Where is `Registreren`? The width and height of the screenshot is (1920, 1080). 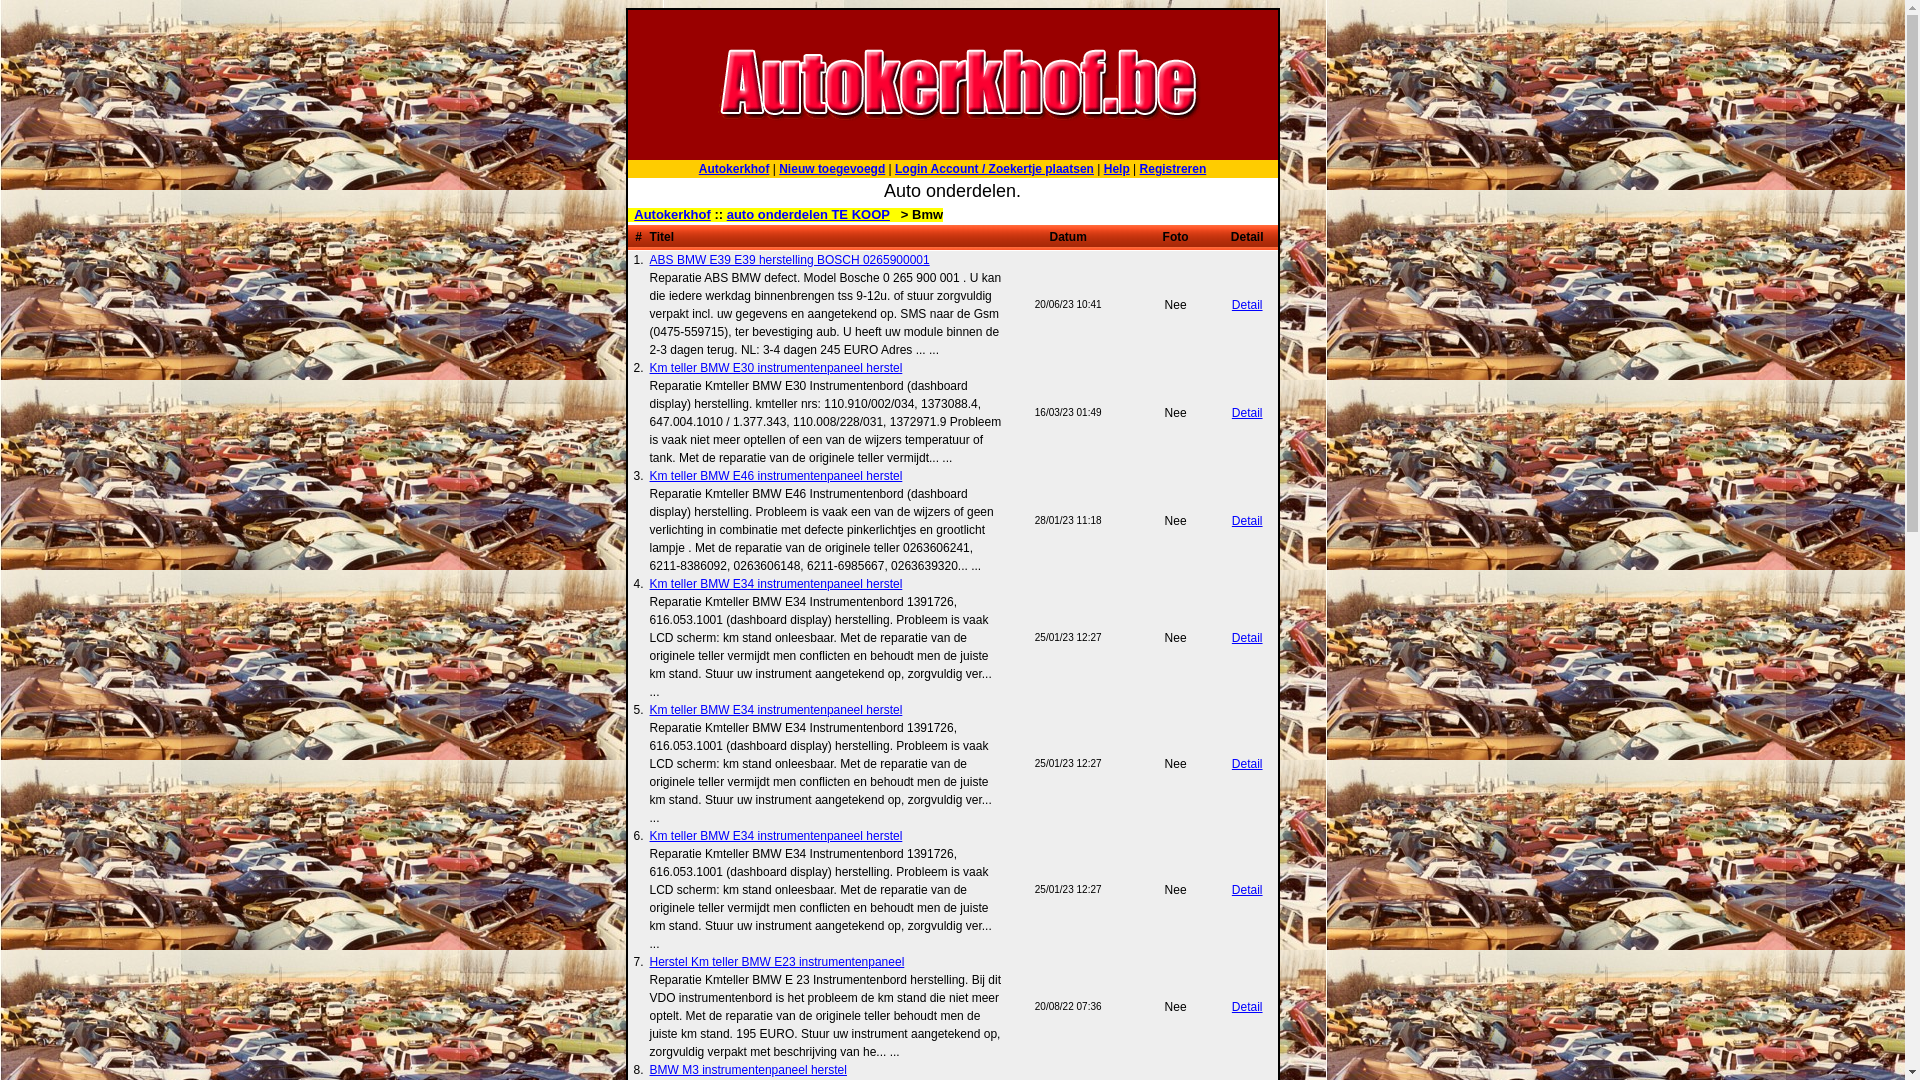
Registreren is located at coordinates (1174, 169).